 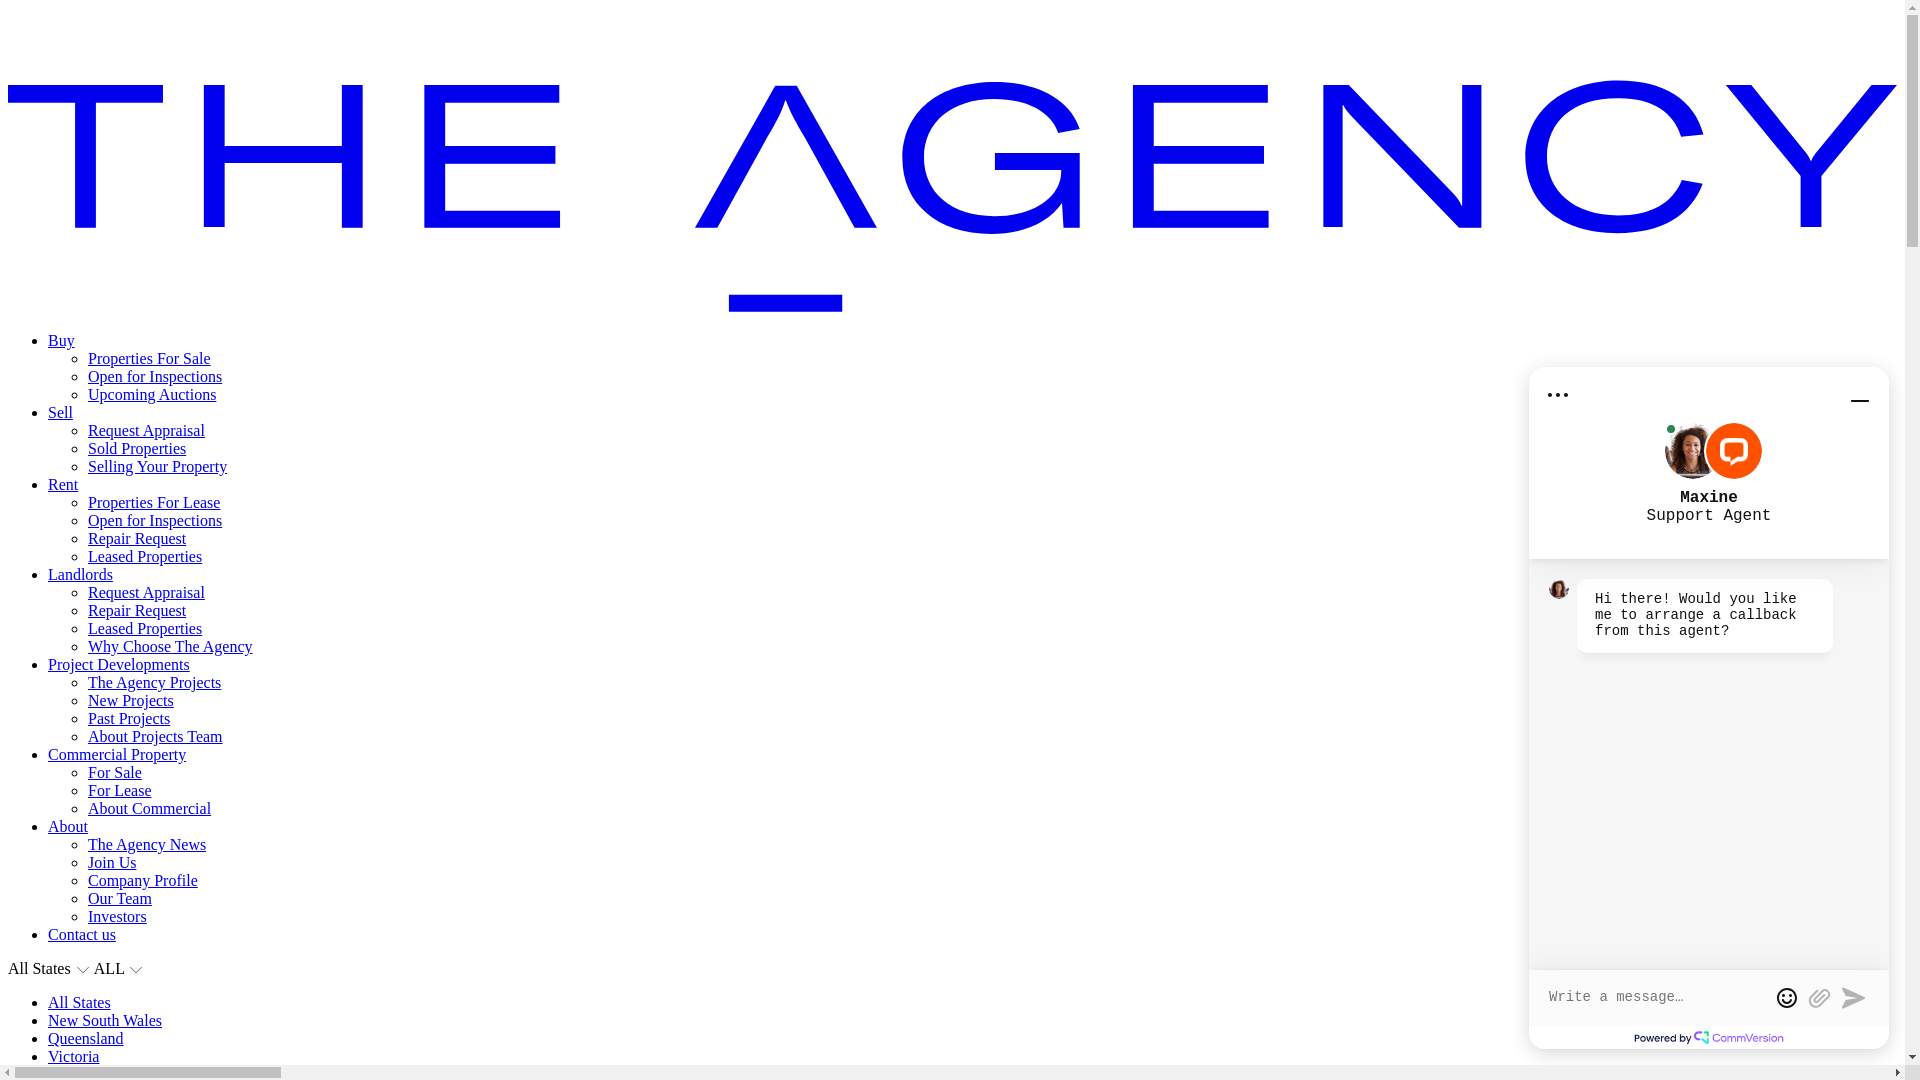 I want to click on The Agency Projects, so click(x=154, y=682).